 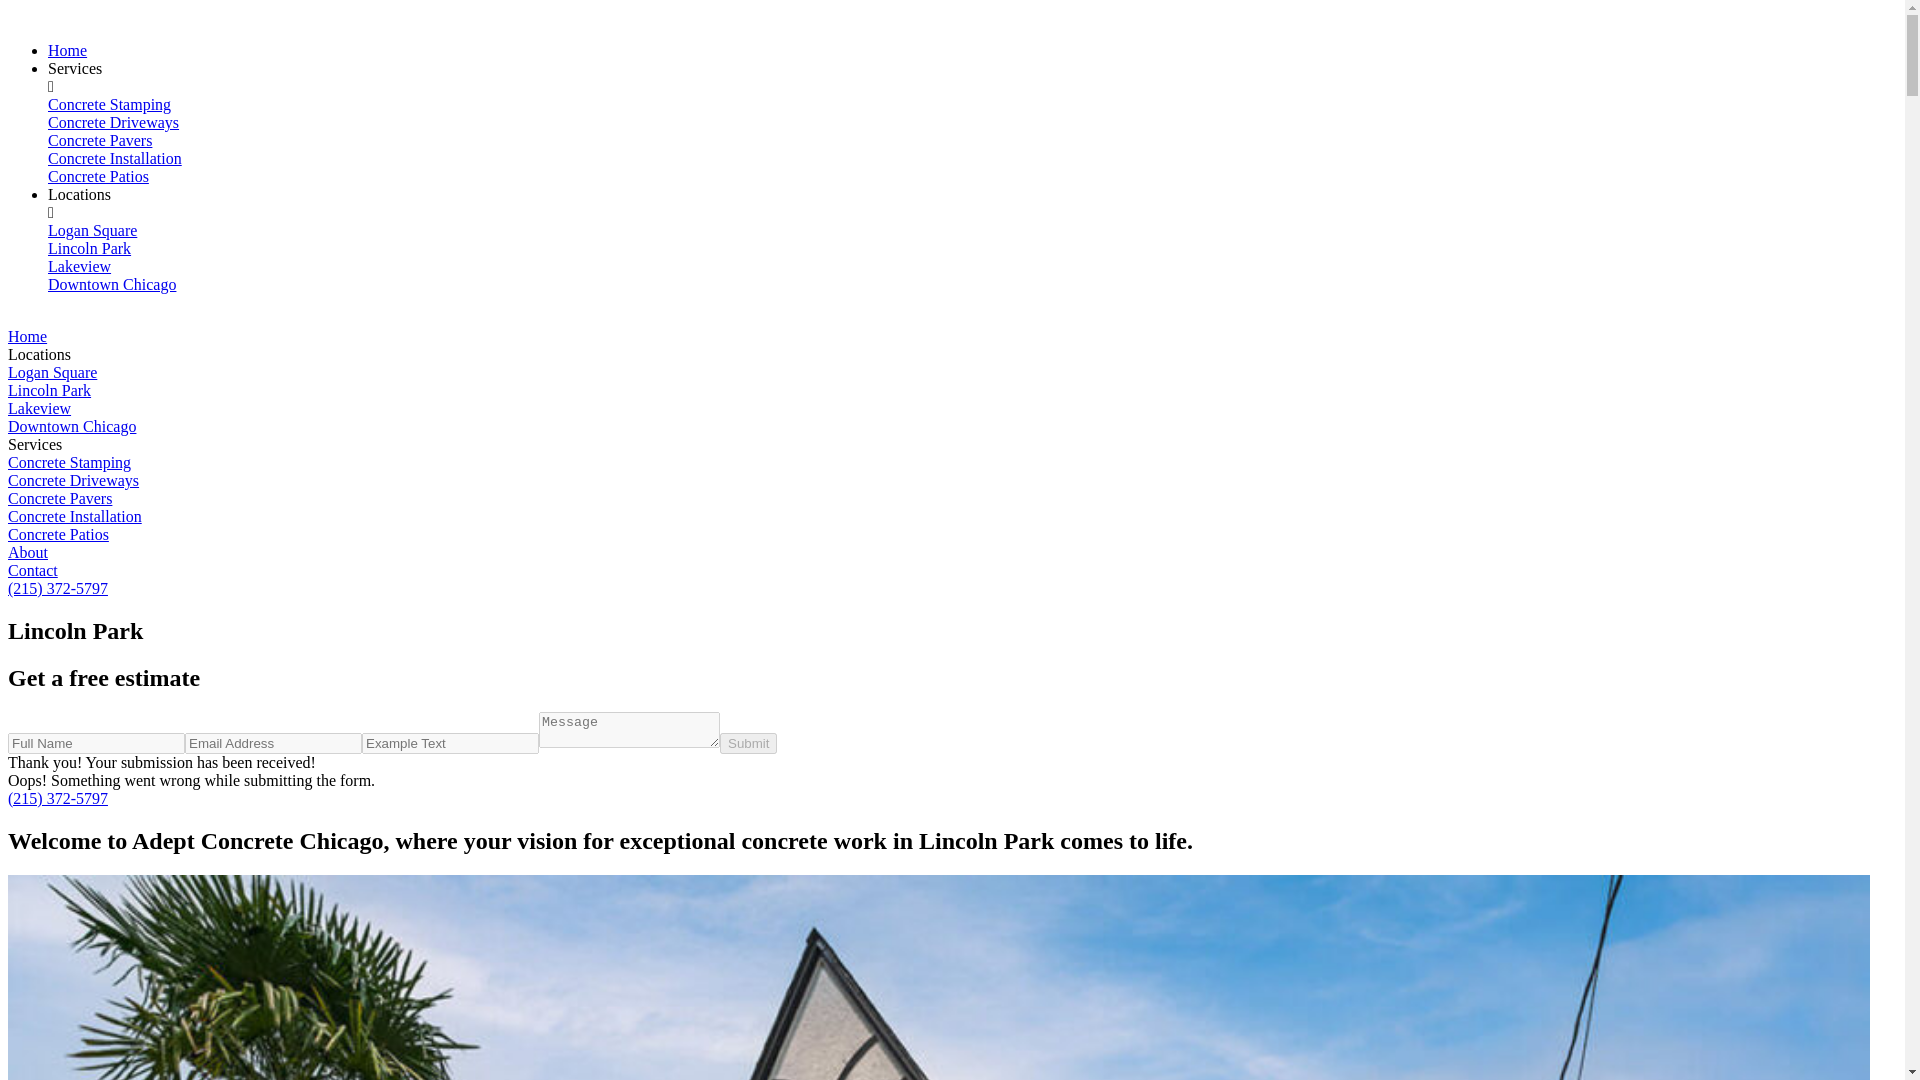 What do you see at coordinates (39, 408) in the screenshot?
I see `Lakeview` at bounding box center [39, 408].